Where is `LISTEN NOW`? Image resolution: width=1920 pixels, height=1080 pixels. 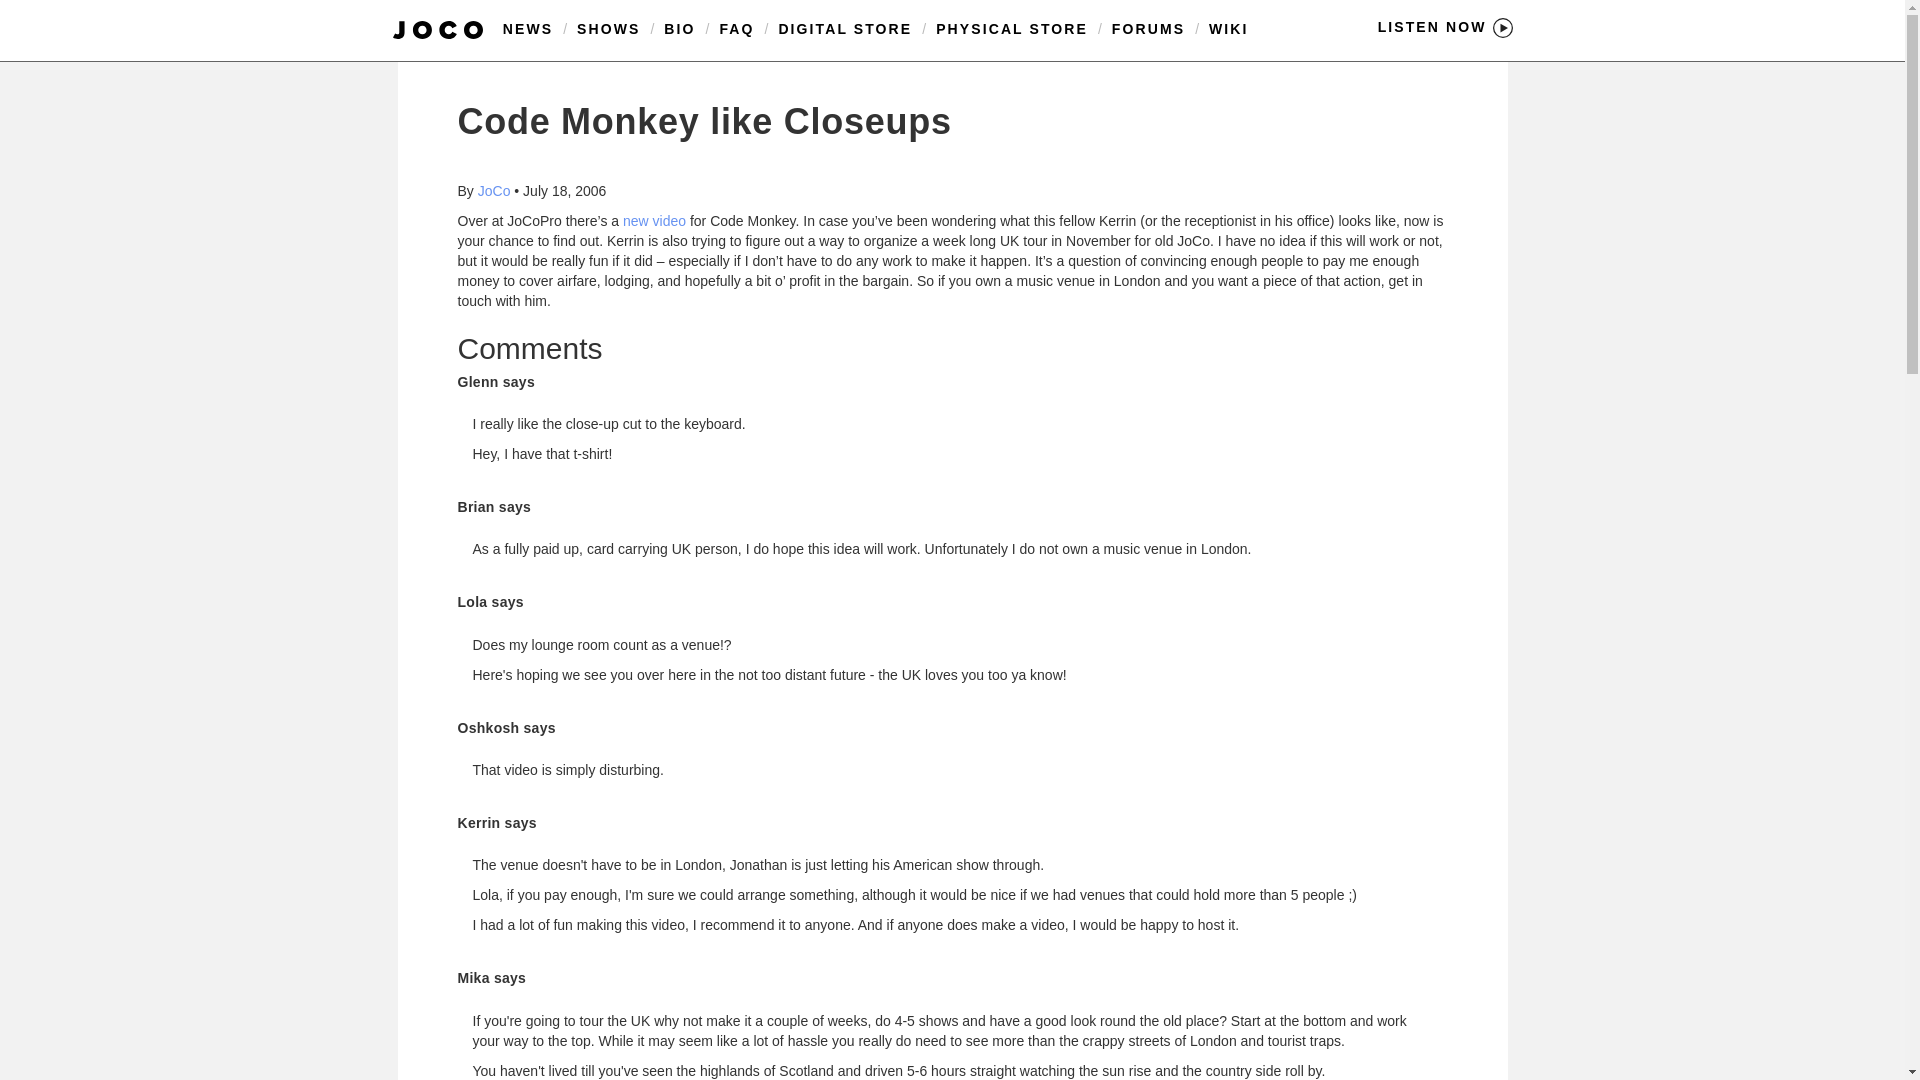 LISTEN NOW is located at coordinates (1445, 26).